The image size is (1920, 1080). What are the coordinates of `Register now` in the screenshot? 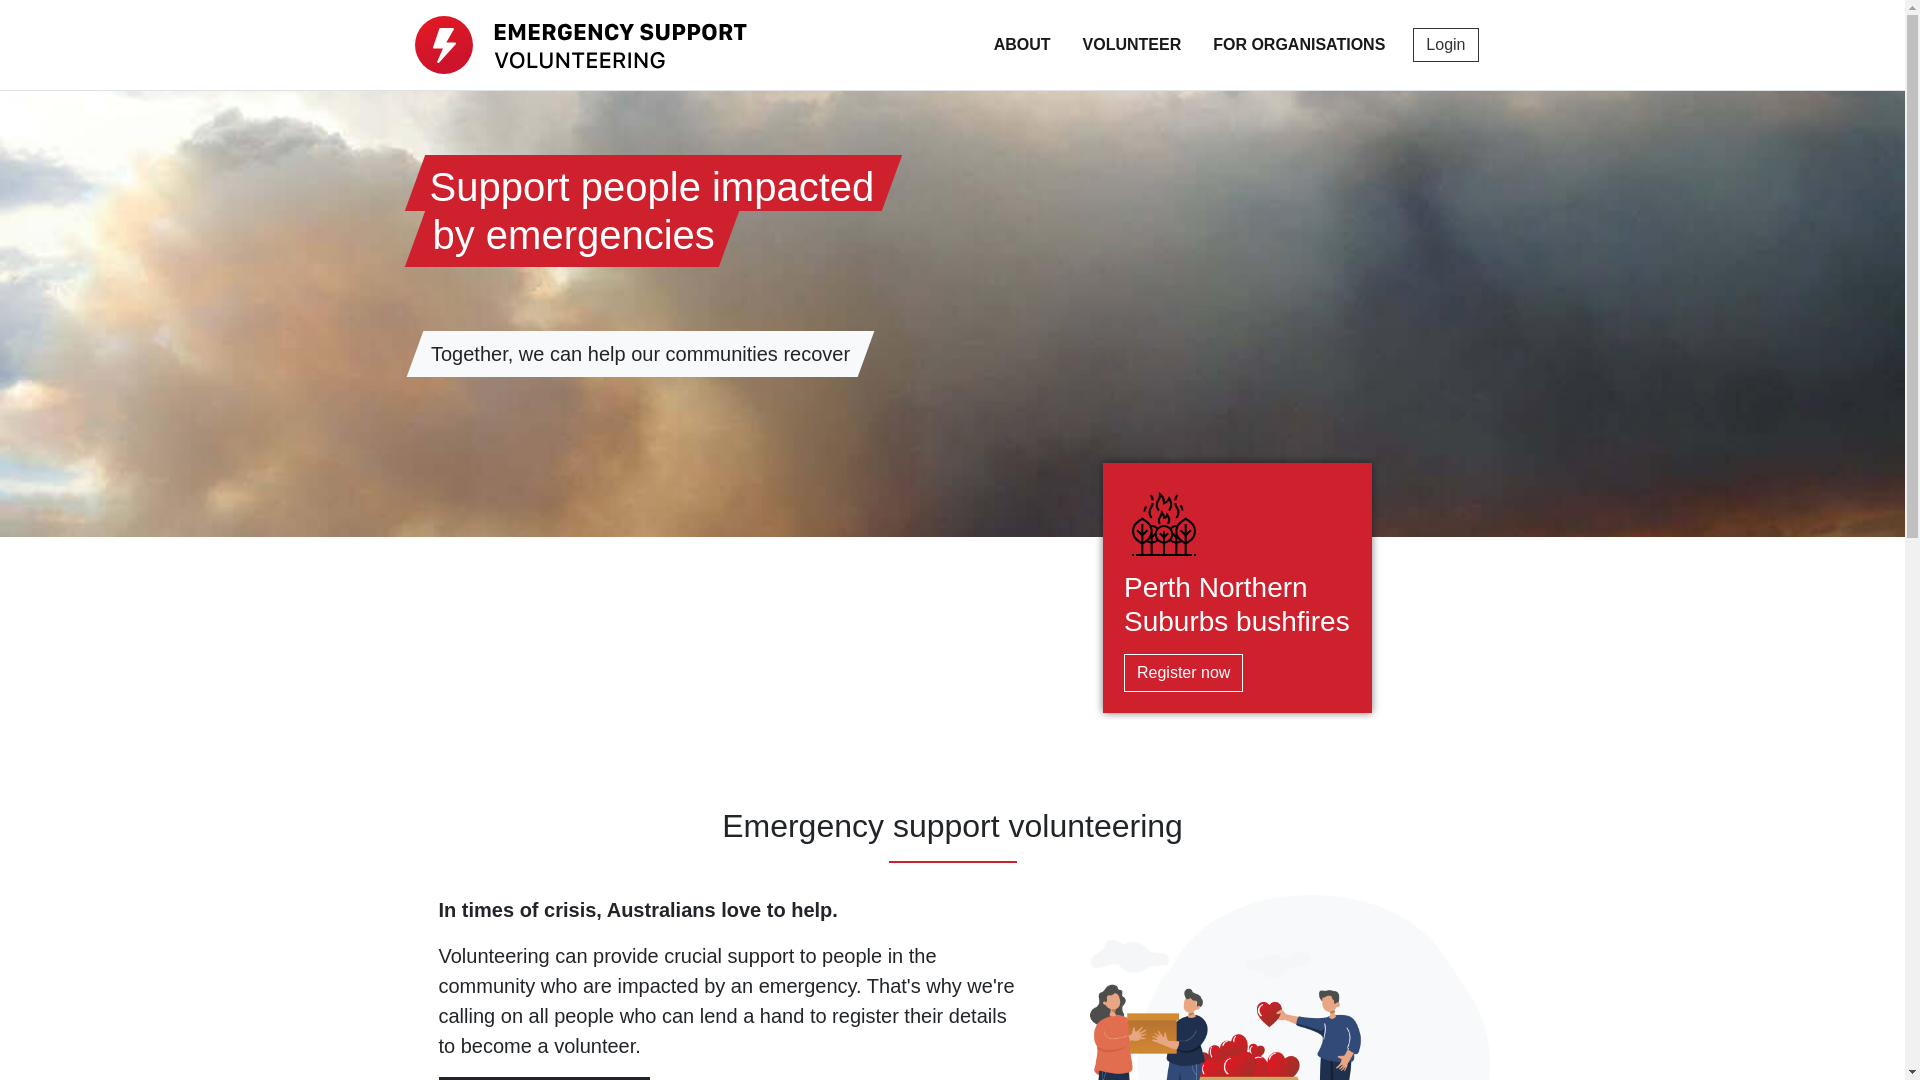 It's located at (1184, 673).